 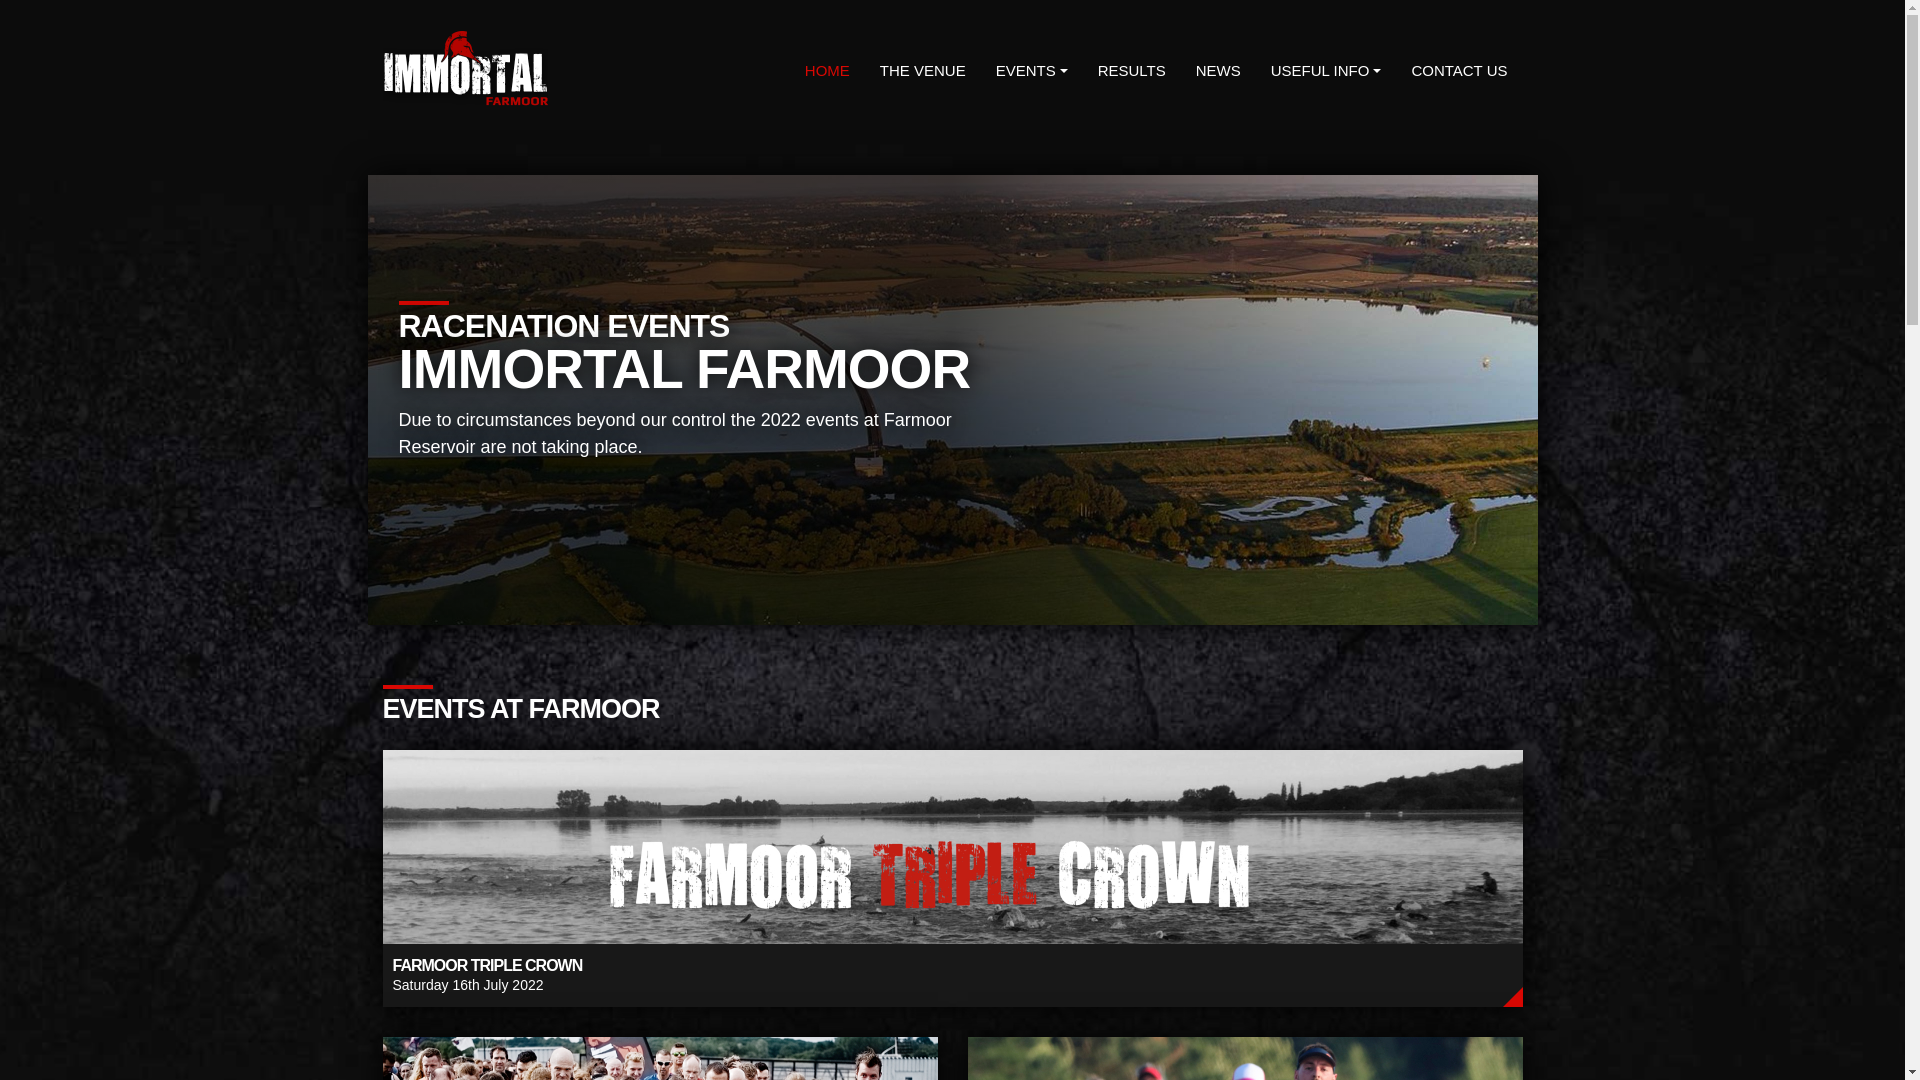 What do you see at coordinates (827, 72) in the screenshot?
I see `HOME` at bounding box center [827, 72].